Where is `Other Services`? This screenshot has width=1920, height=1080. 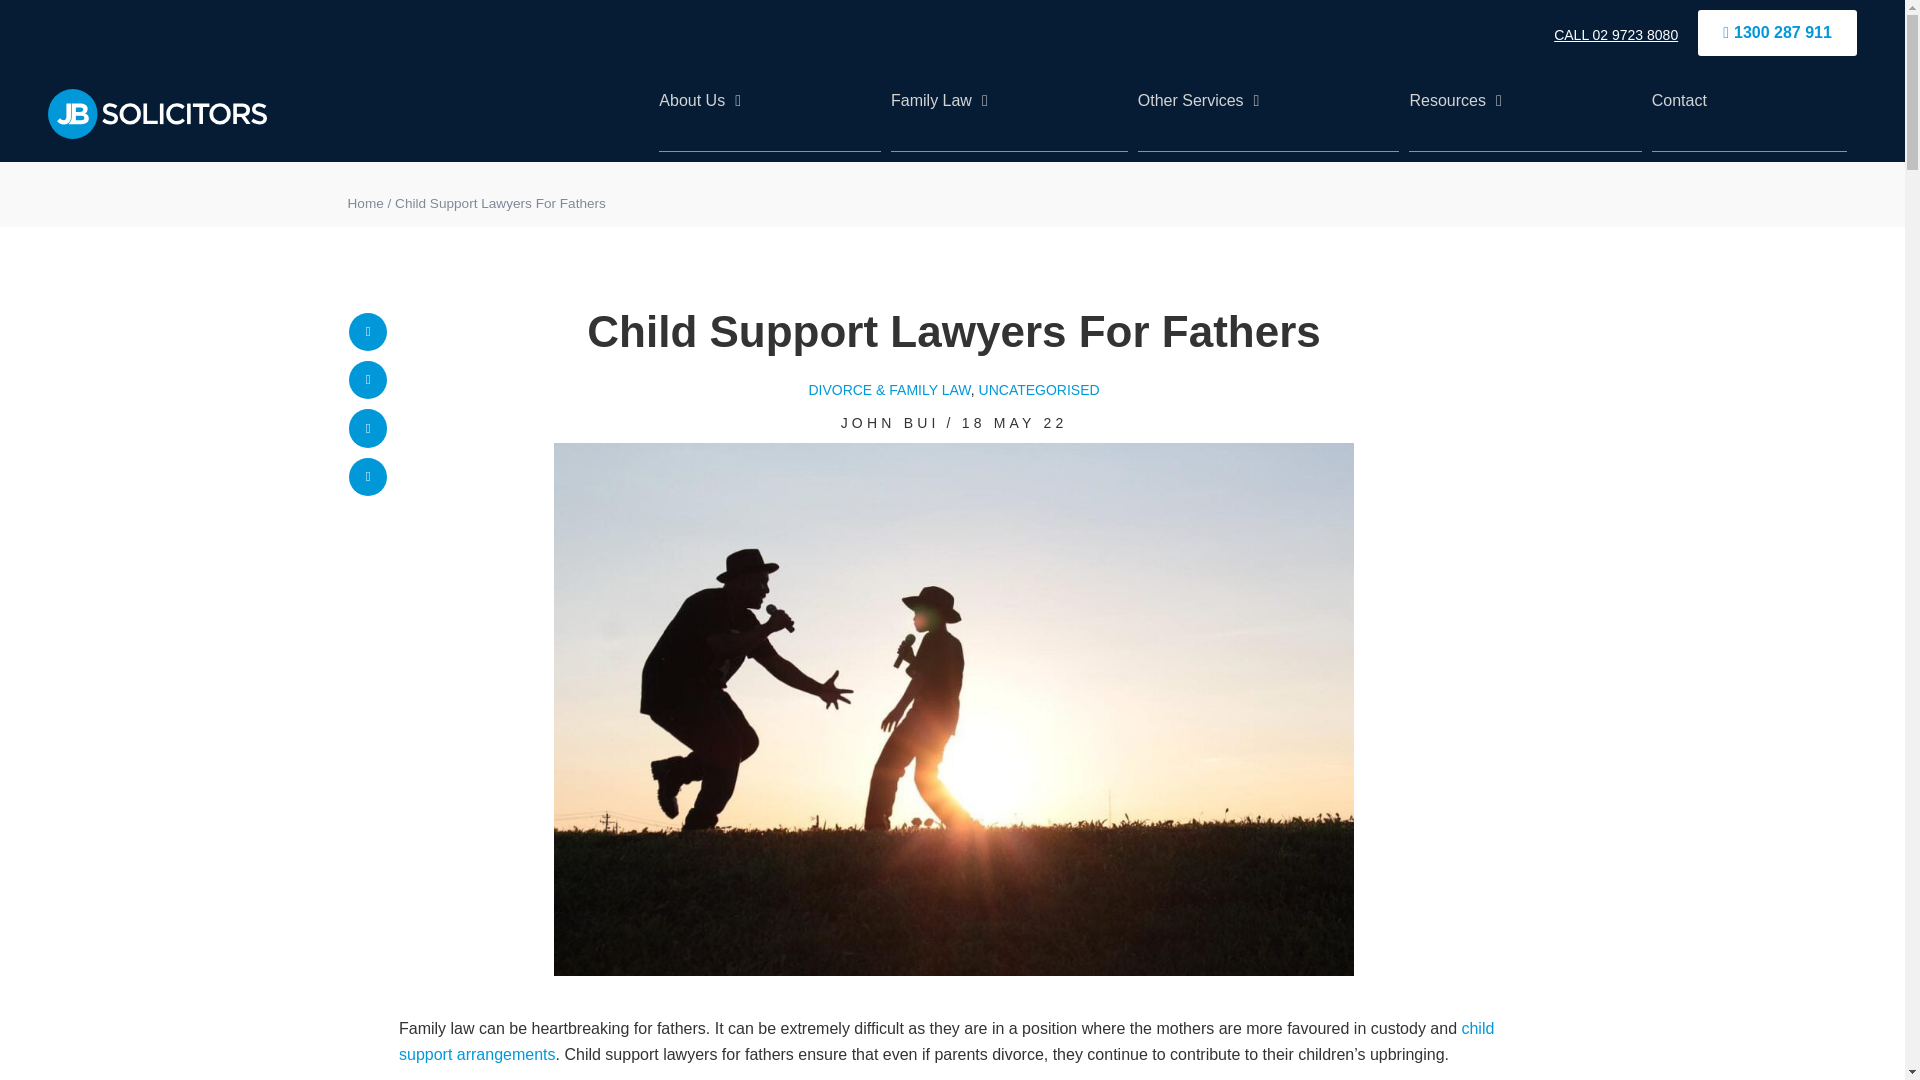
Other Services is located at coordinates (1268, 114).